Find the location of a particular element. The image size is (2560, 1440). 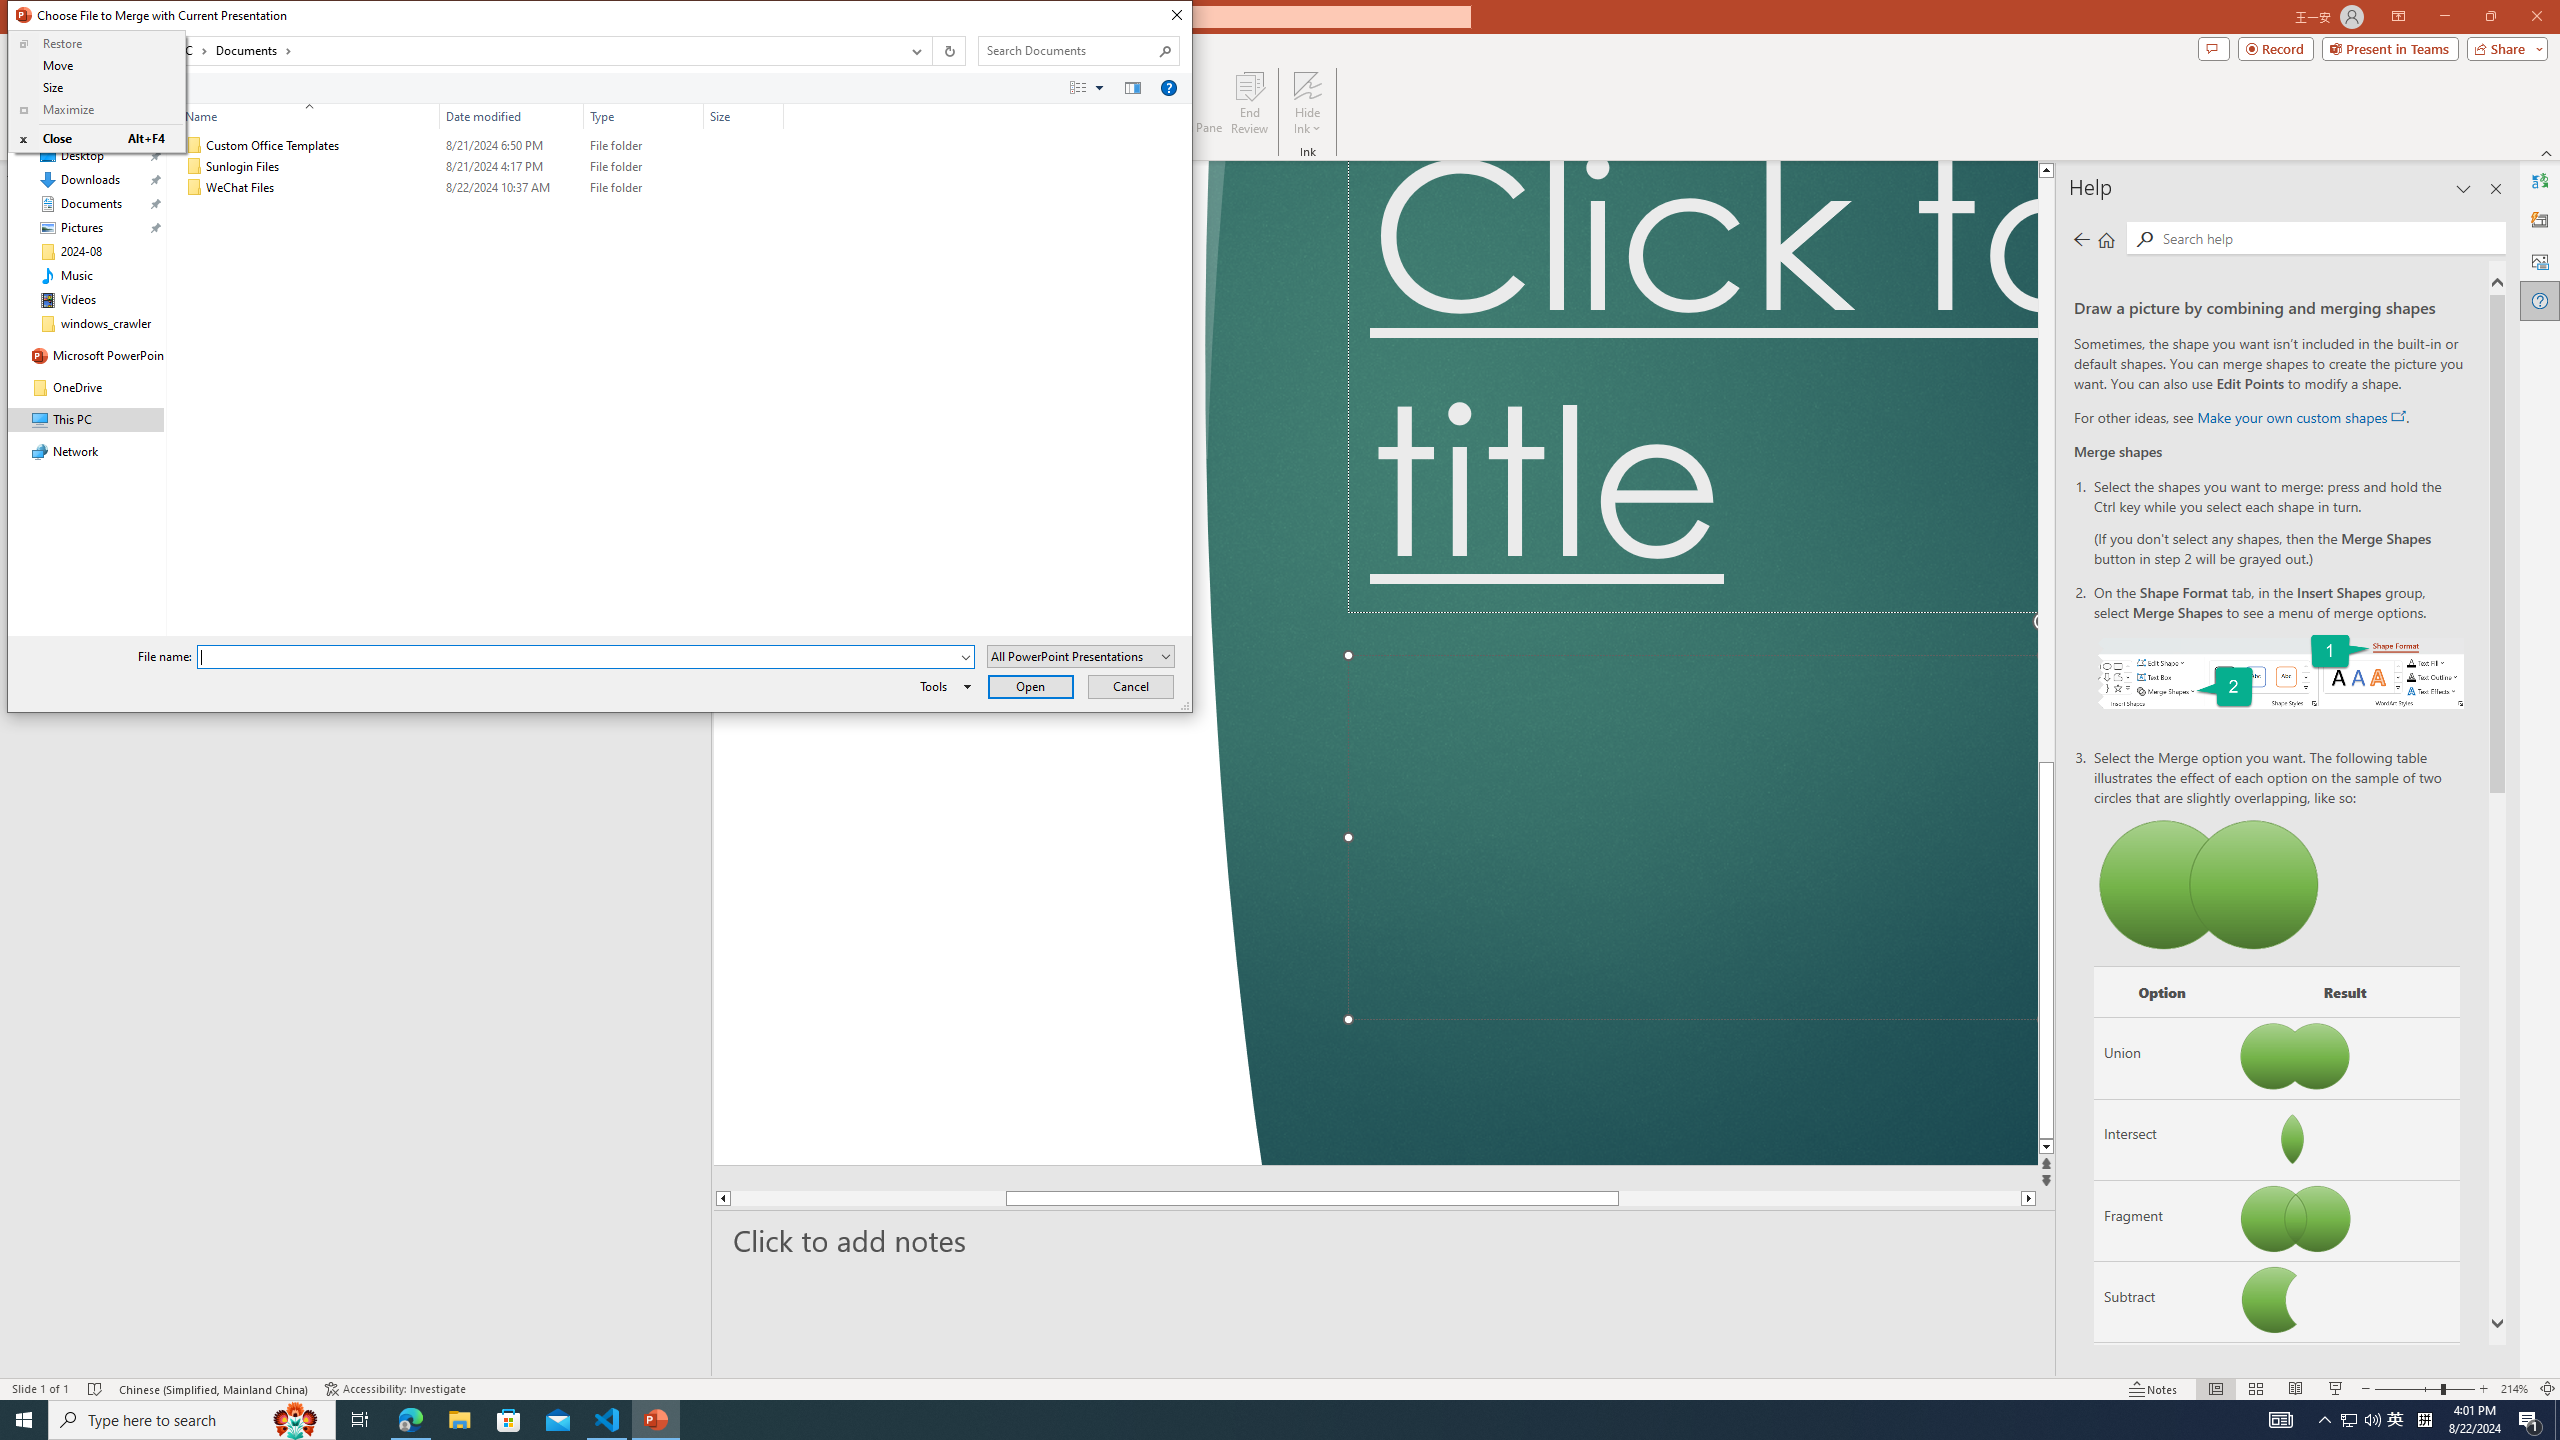

Running applications is located at coordinates (1244, 1420).